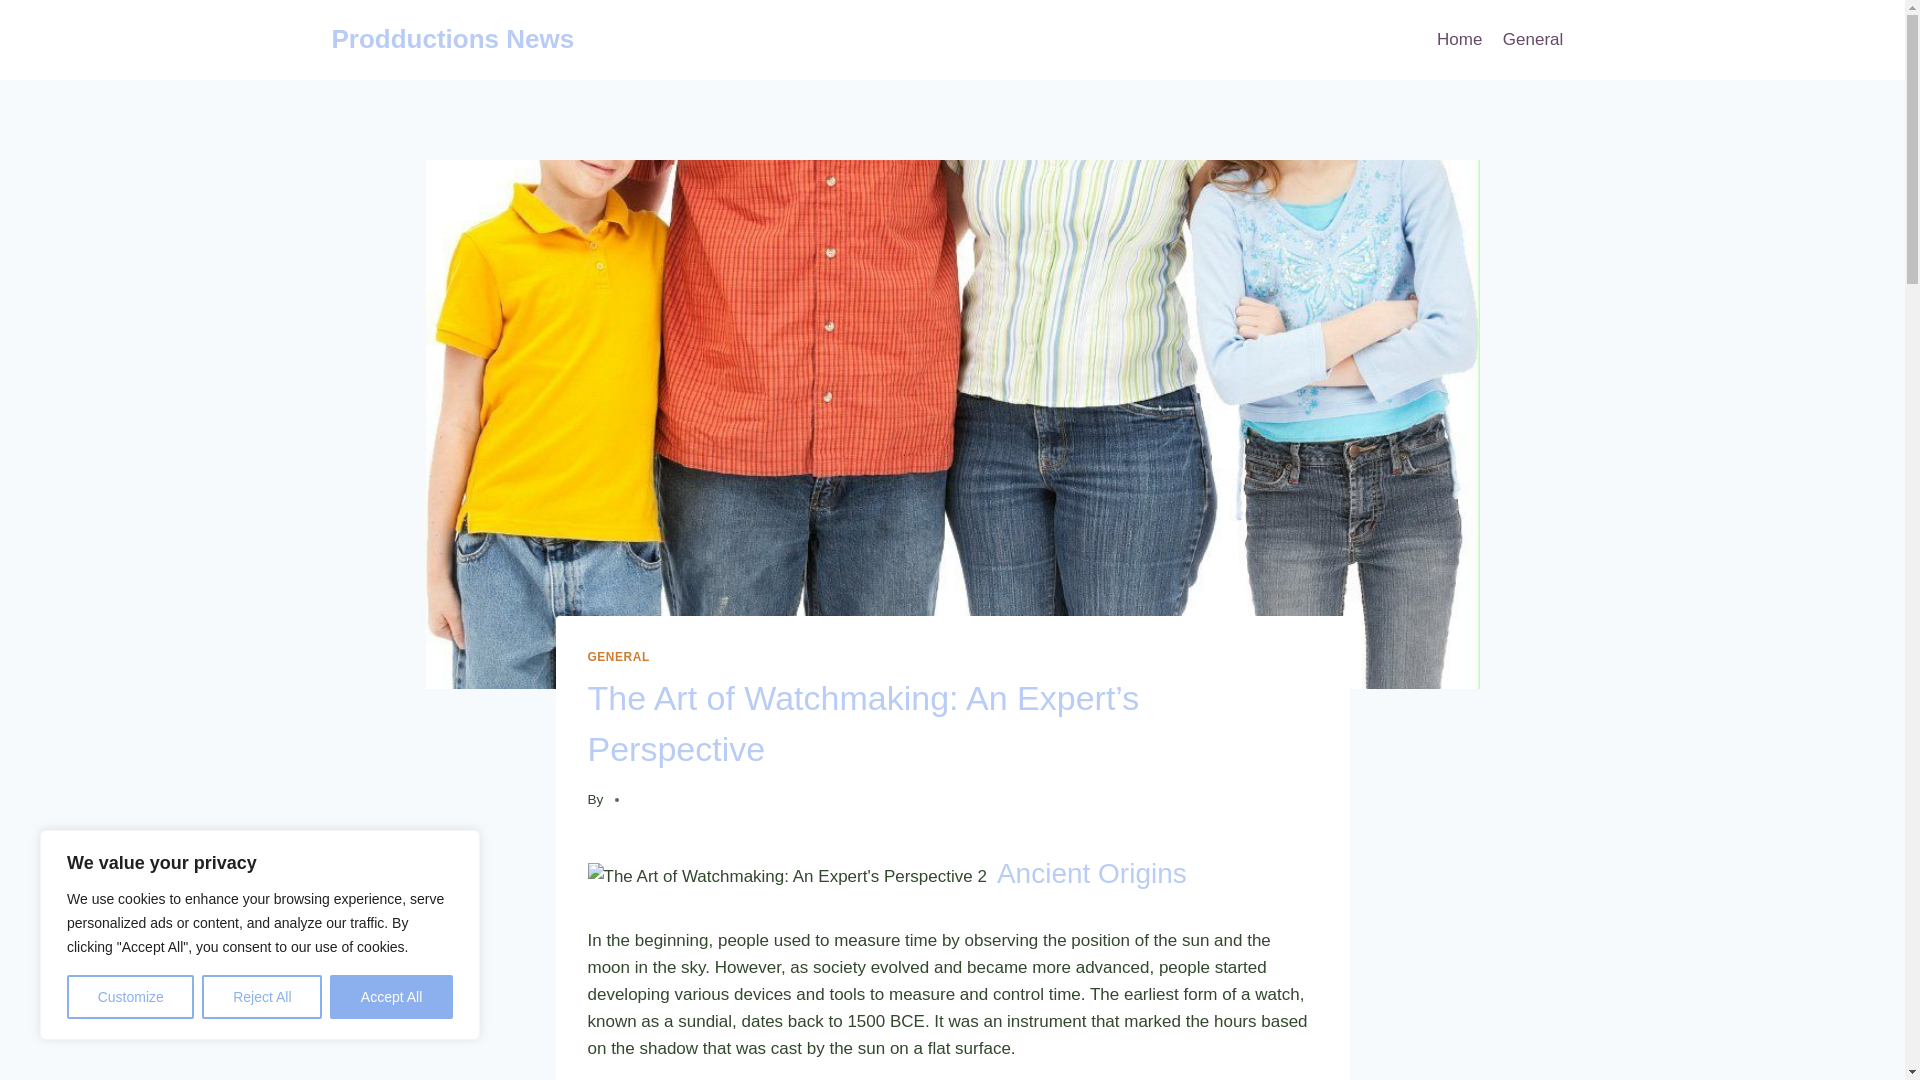  I want to click on GENERAL, so click(618, 657).